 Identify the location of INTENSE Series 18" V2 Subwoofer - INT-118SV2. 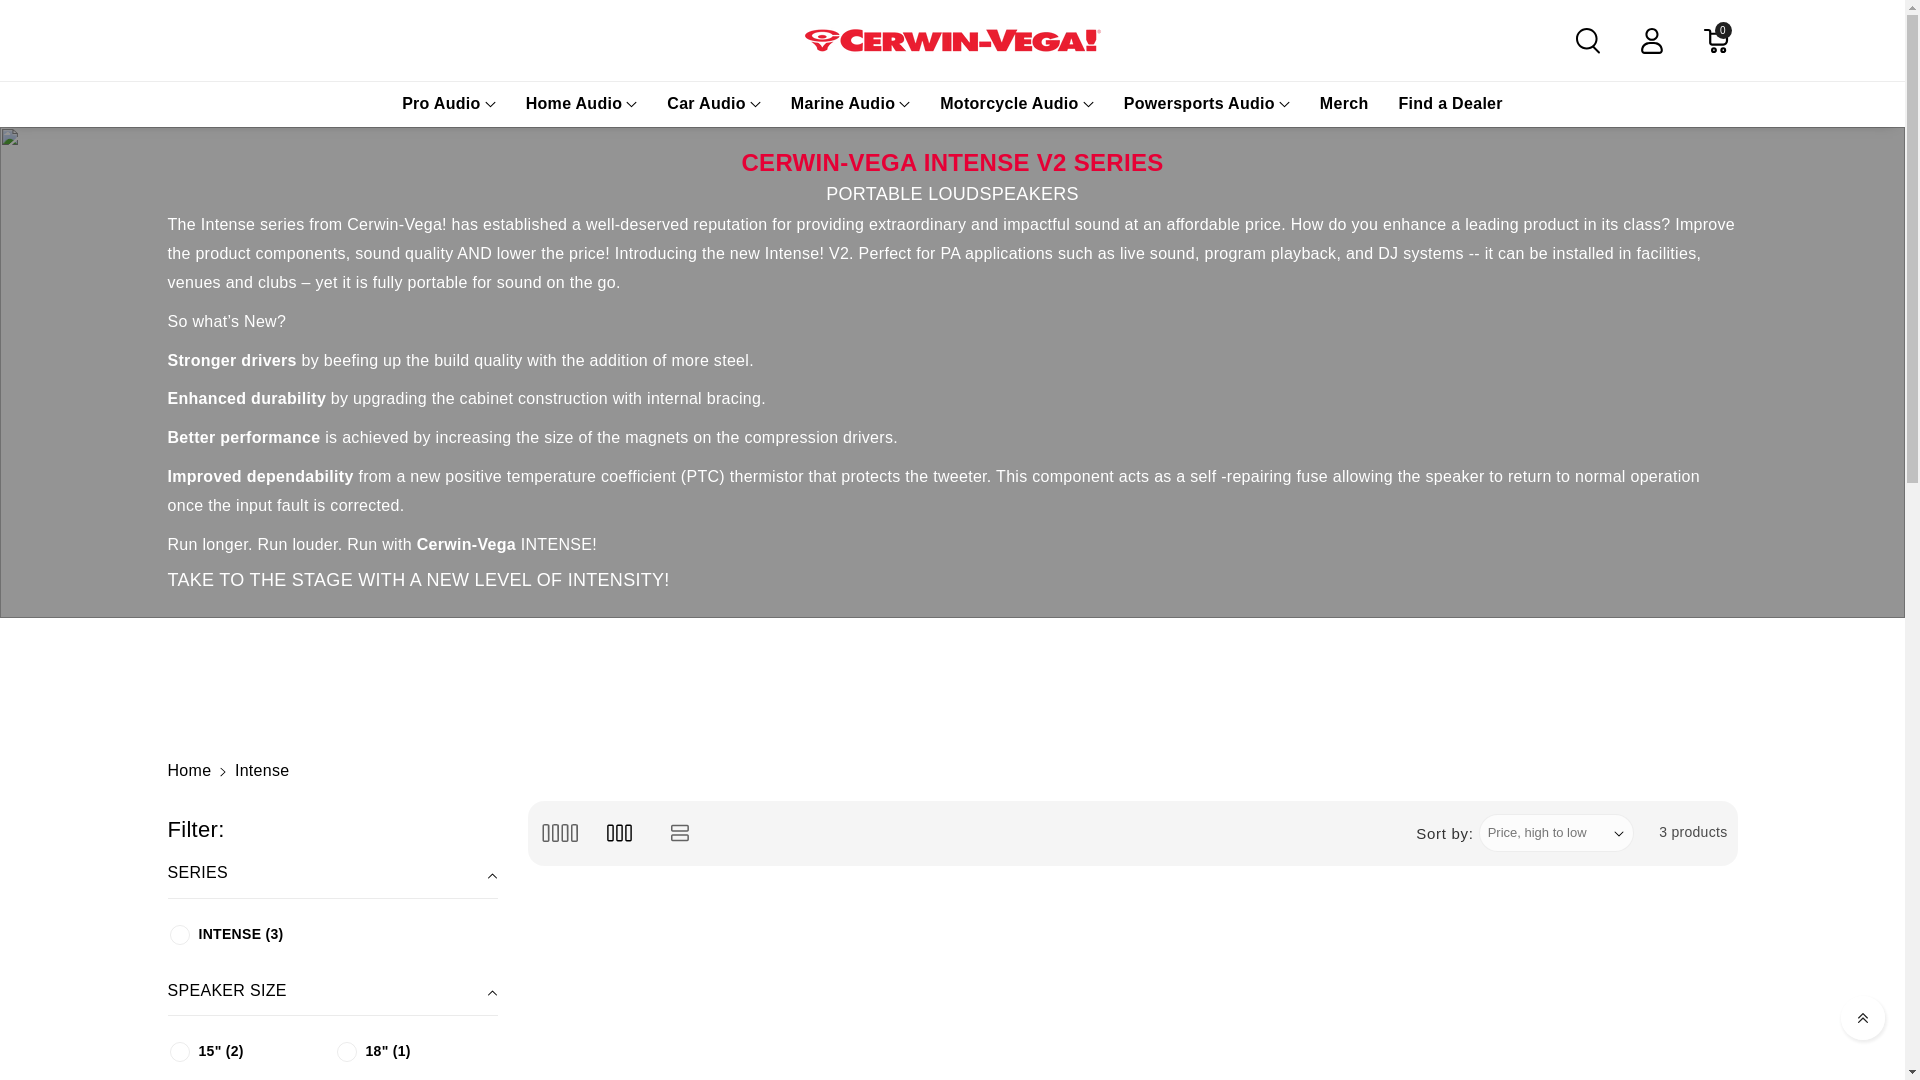
(1131, 988).